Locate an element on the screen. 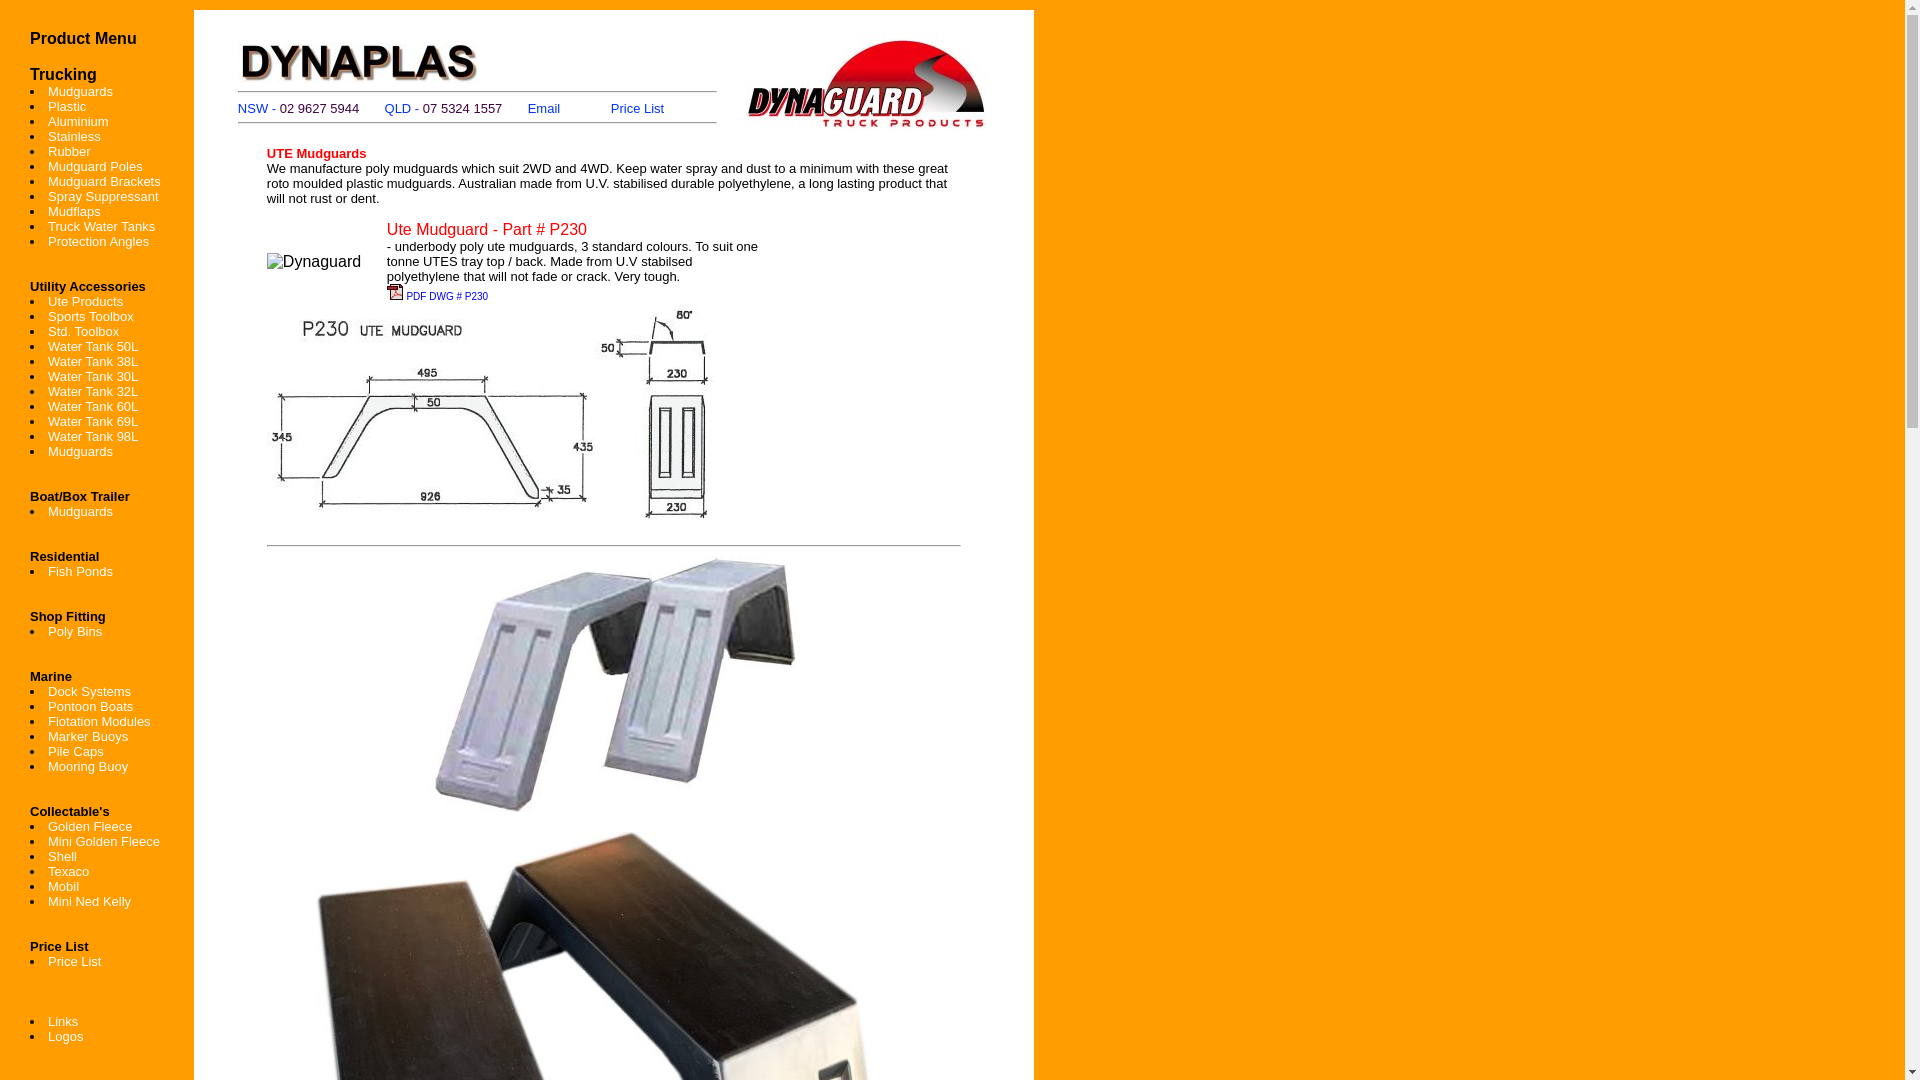  Sports Toolbox is located at coordinates (91, 316).